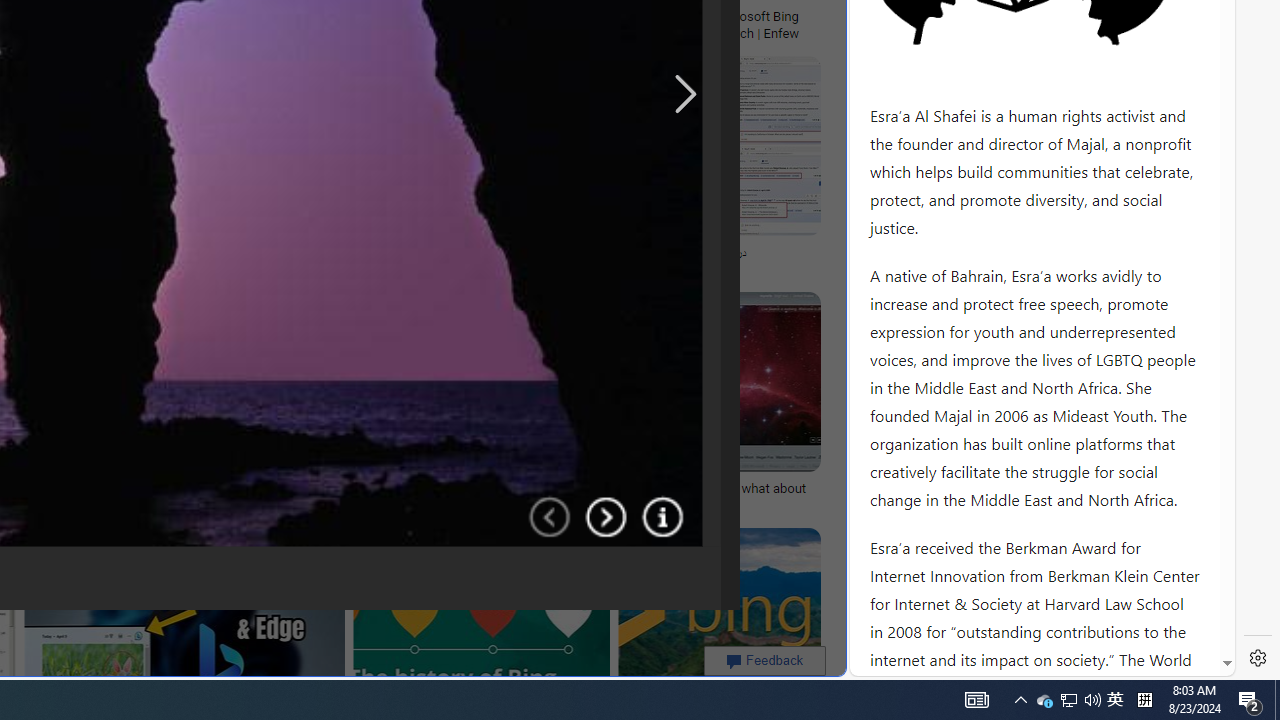  Describe the element at coordinates (381, 170) in the screenshot. I see `Bing (2009) (RARE/FAKE) - YouTubeSave` at that location.